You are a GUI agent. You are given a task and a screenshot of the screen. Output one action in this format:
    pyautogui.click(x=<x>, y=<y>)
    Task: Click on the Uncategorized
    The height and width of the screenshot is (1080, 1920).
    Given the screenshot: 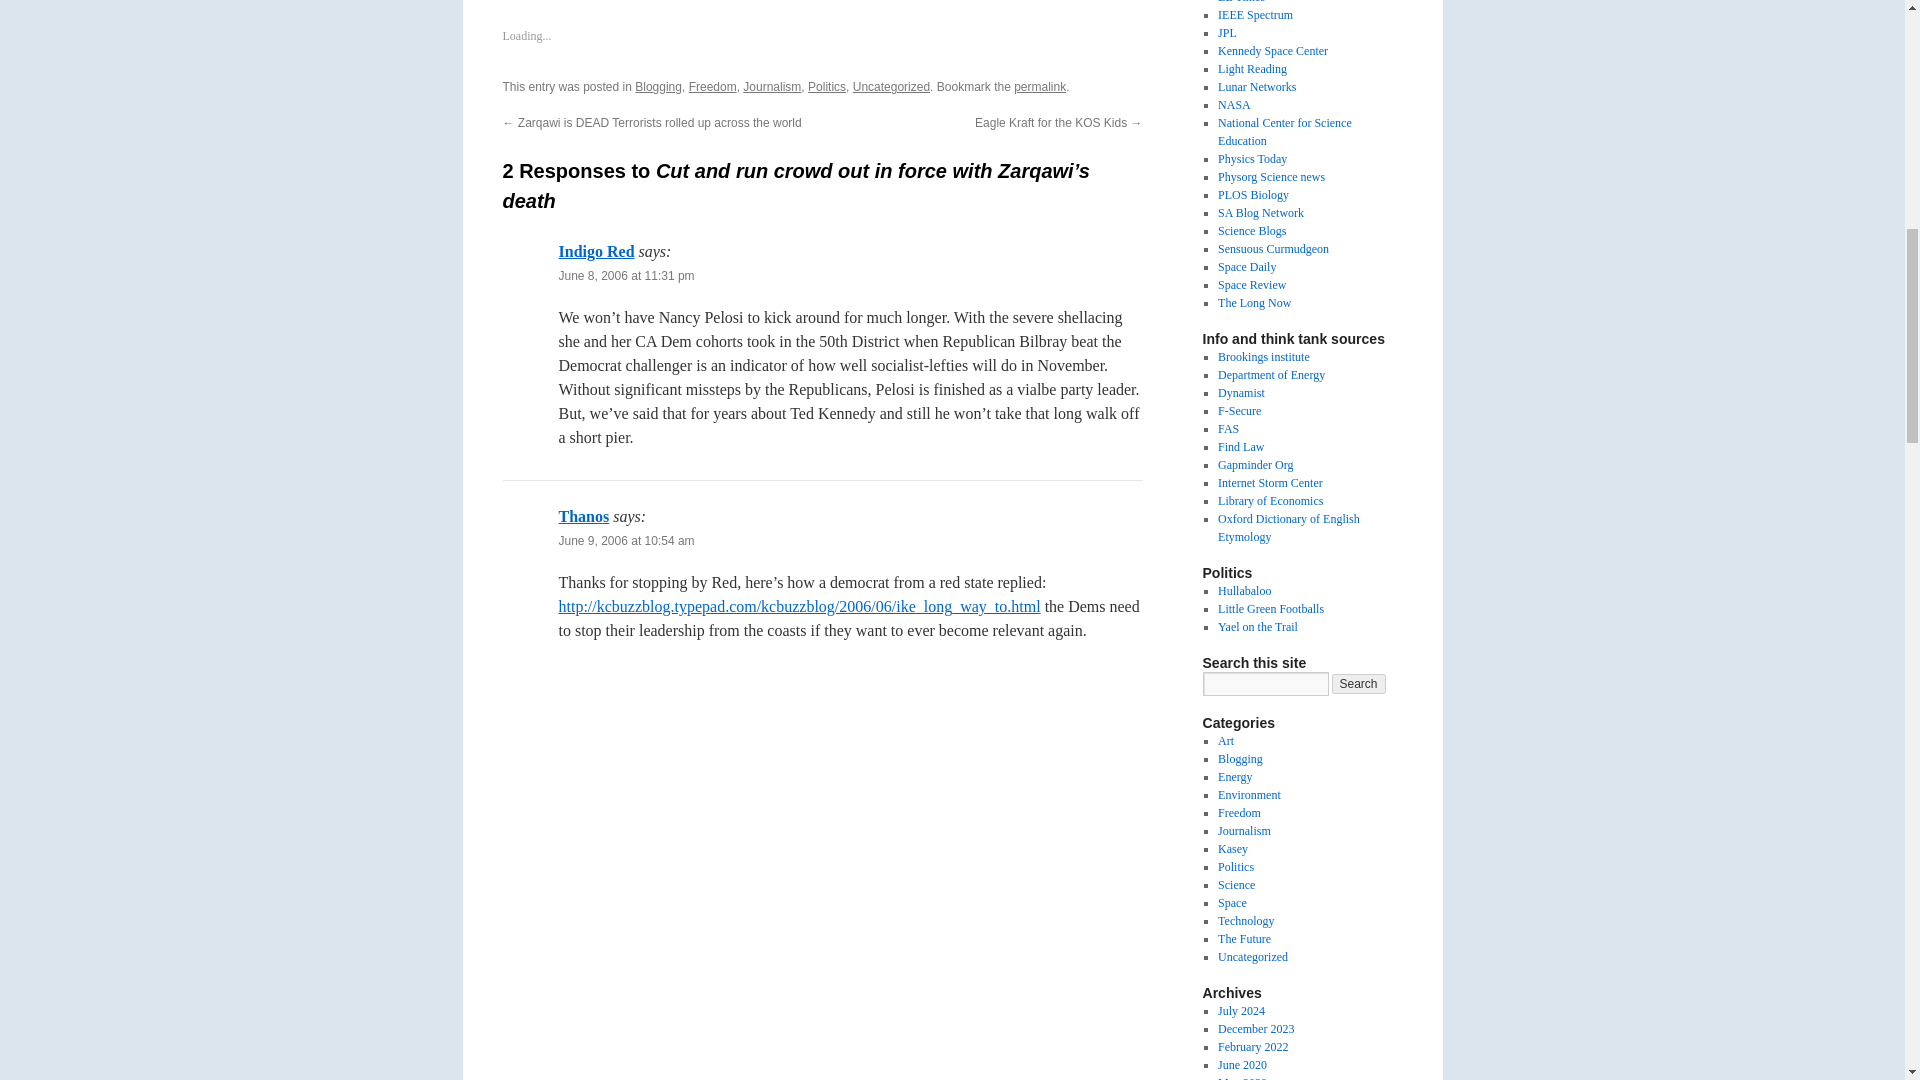 What is the action you would take?
    pyautogui.click(x=890, y=86)
    